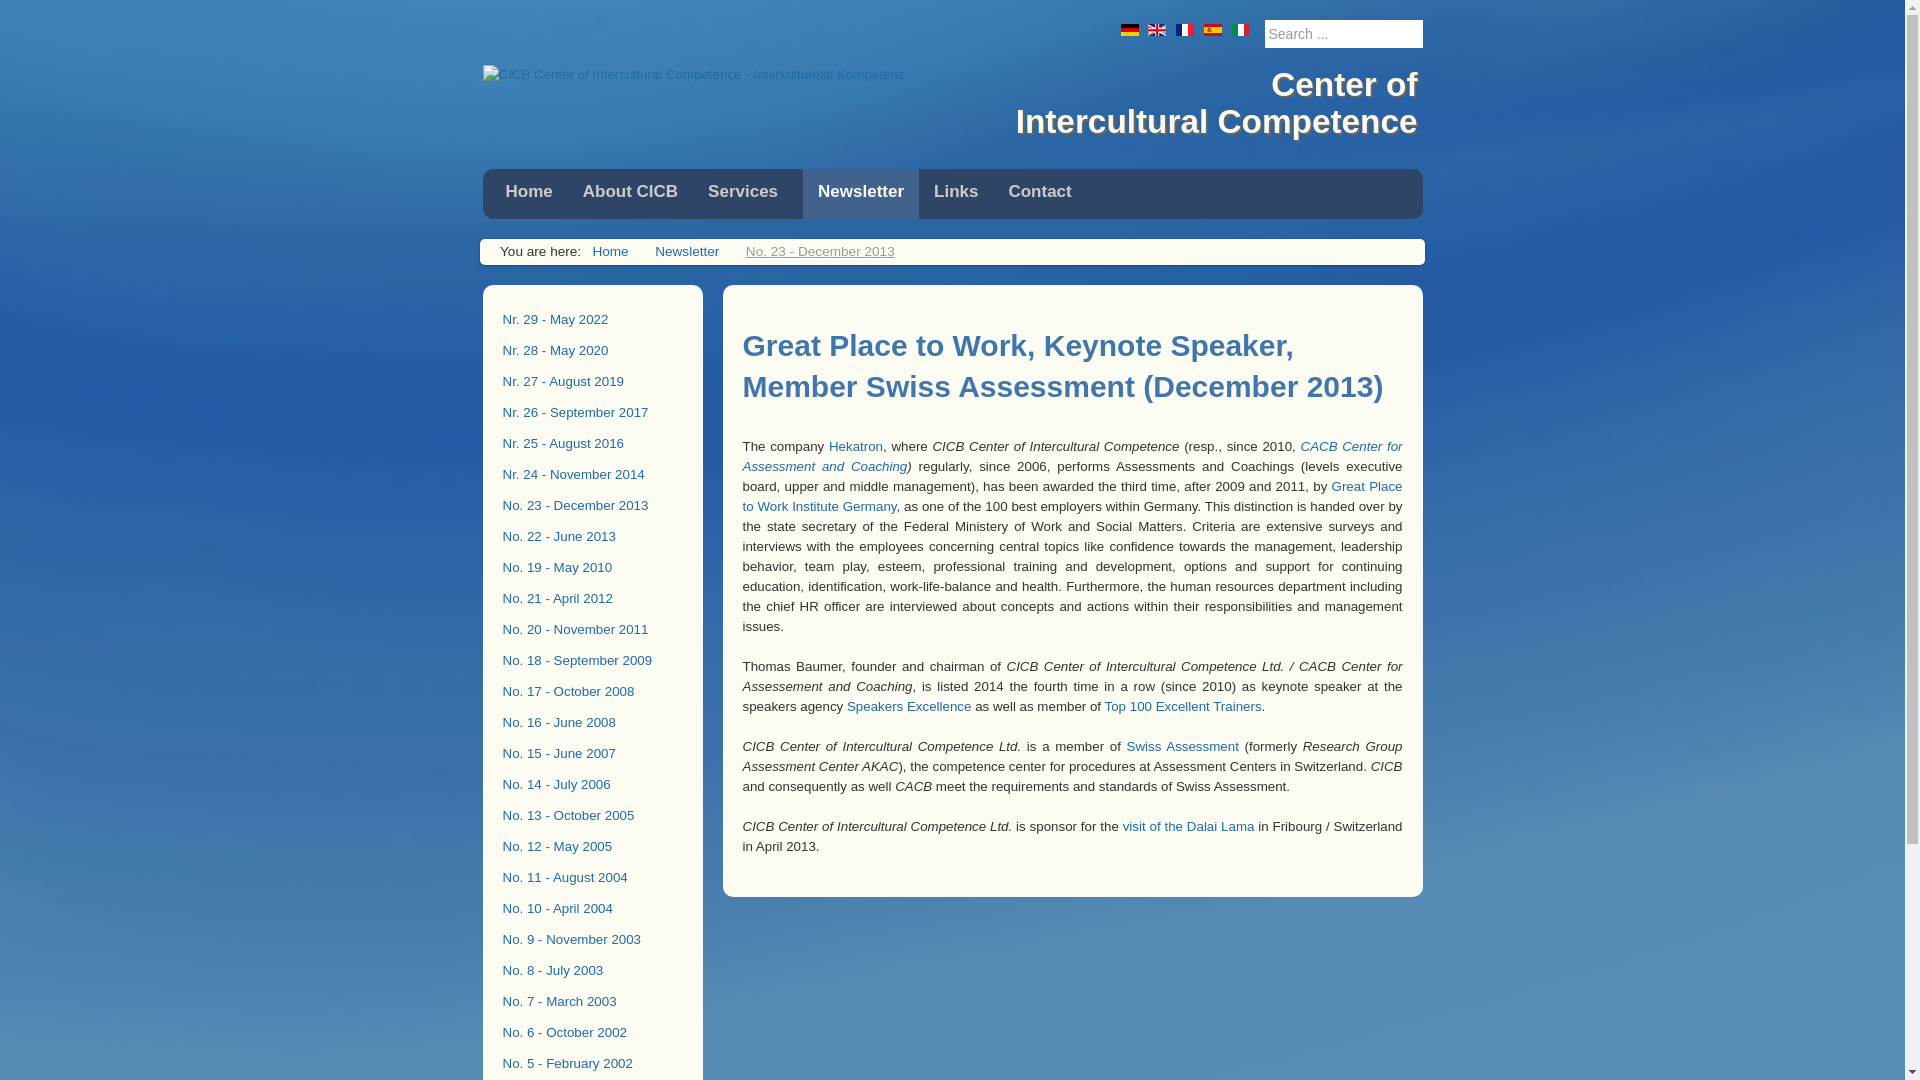 The image size is (1920, 1080). What do you see at coordinates (860, 194) in the screenshot?
I see `Newsletter` at bounding box center [860, 194].